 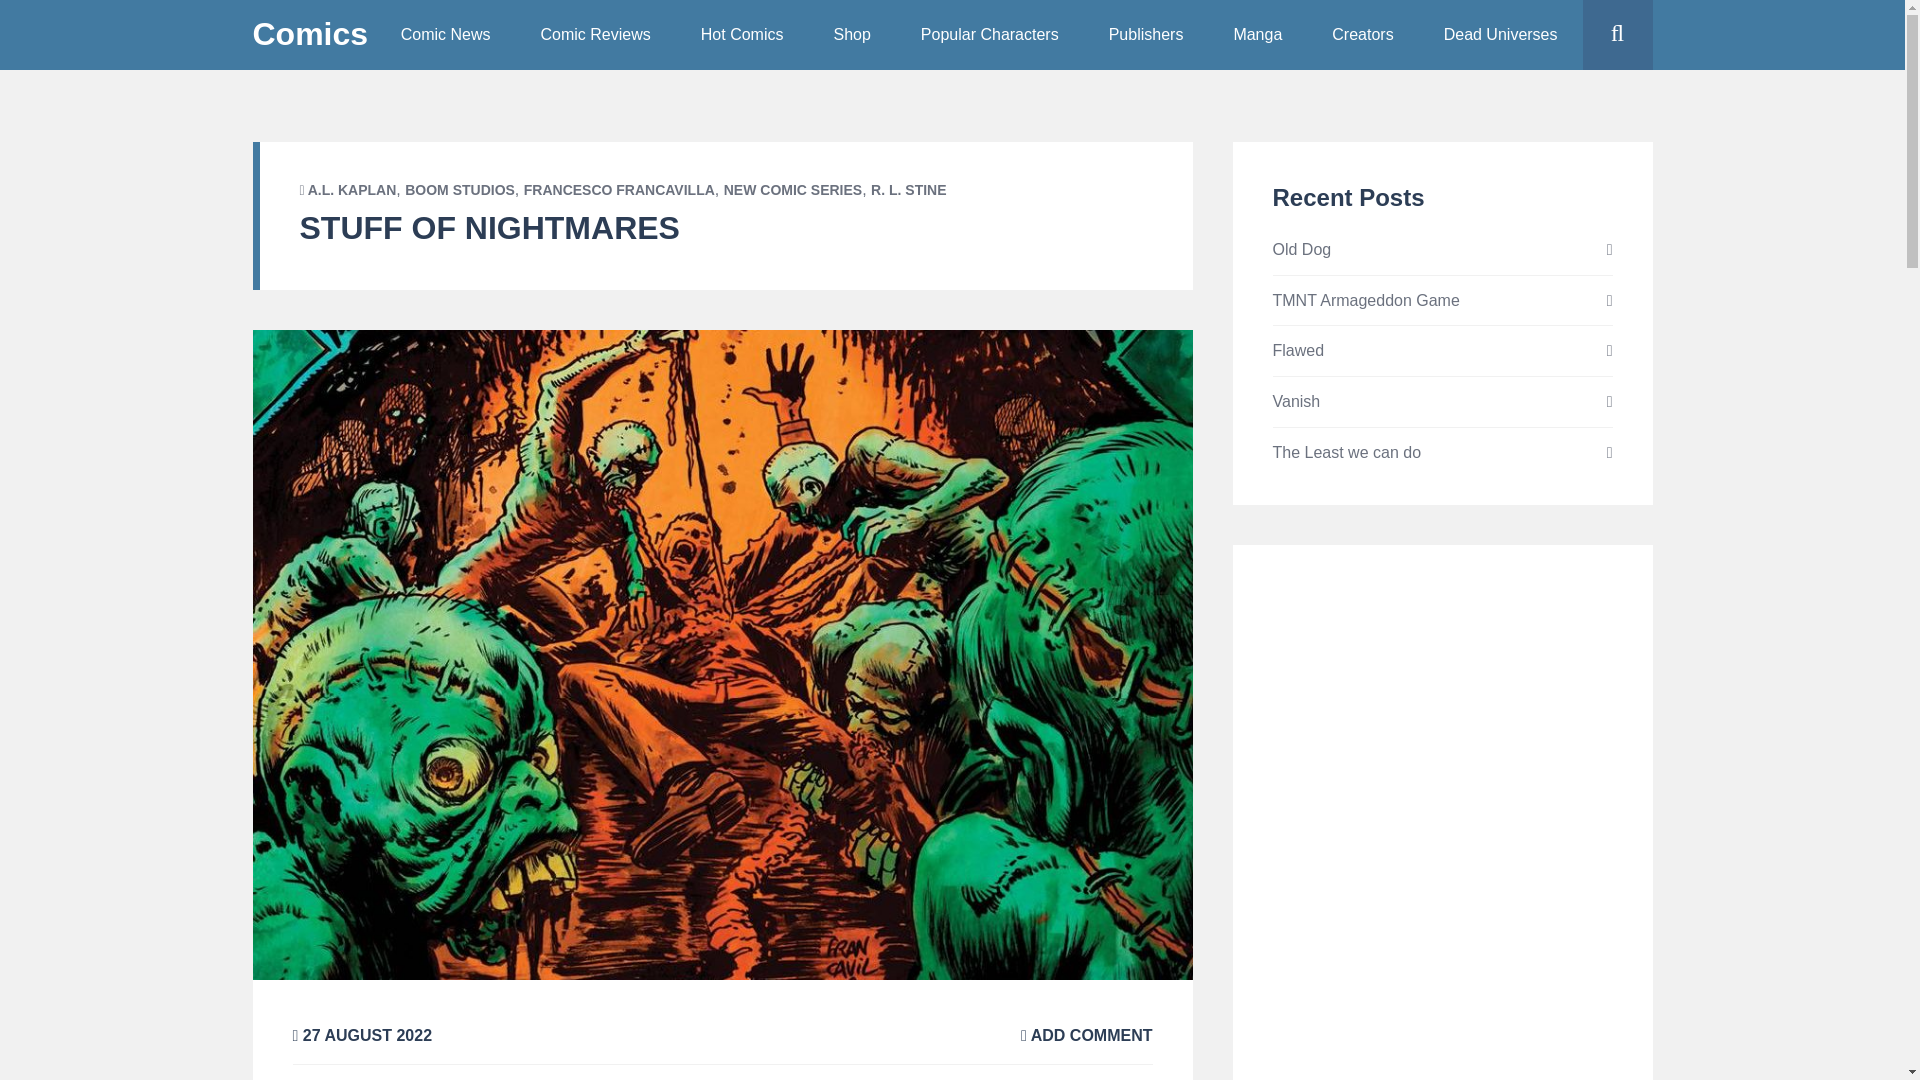 What do you see at coordinates (990, 35) in the screenshot?
I see `Popular Characters` at bounding box center [990, 35].